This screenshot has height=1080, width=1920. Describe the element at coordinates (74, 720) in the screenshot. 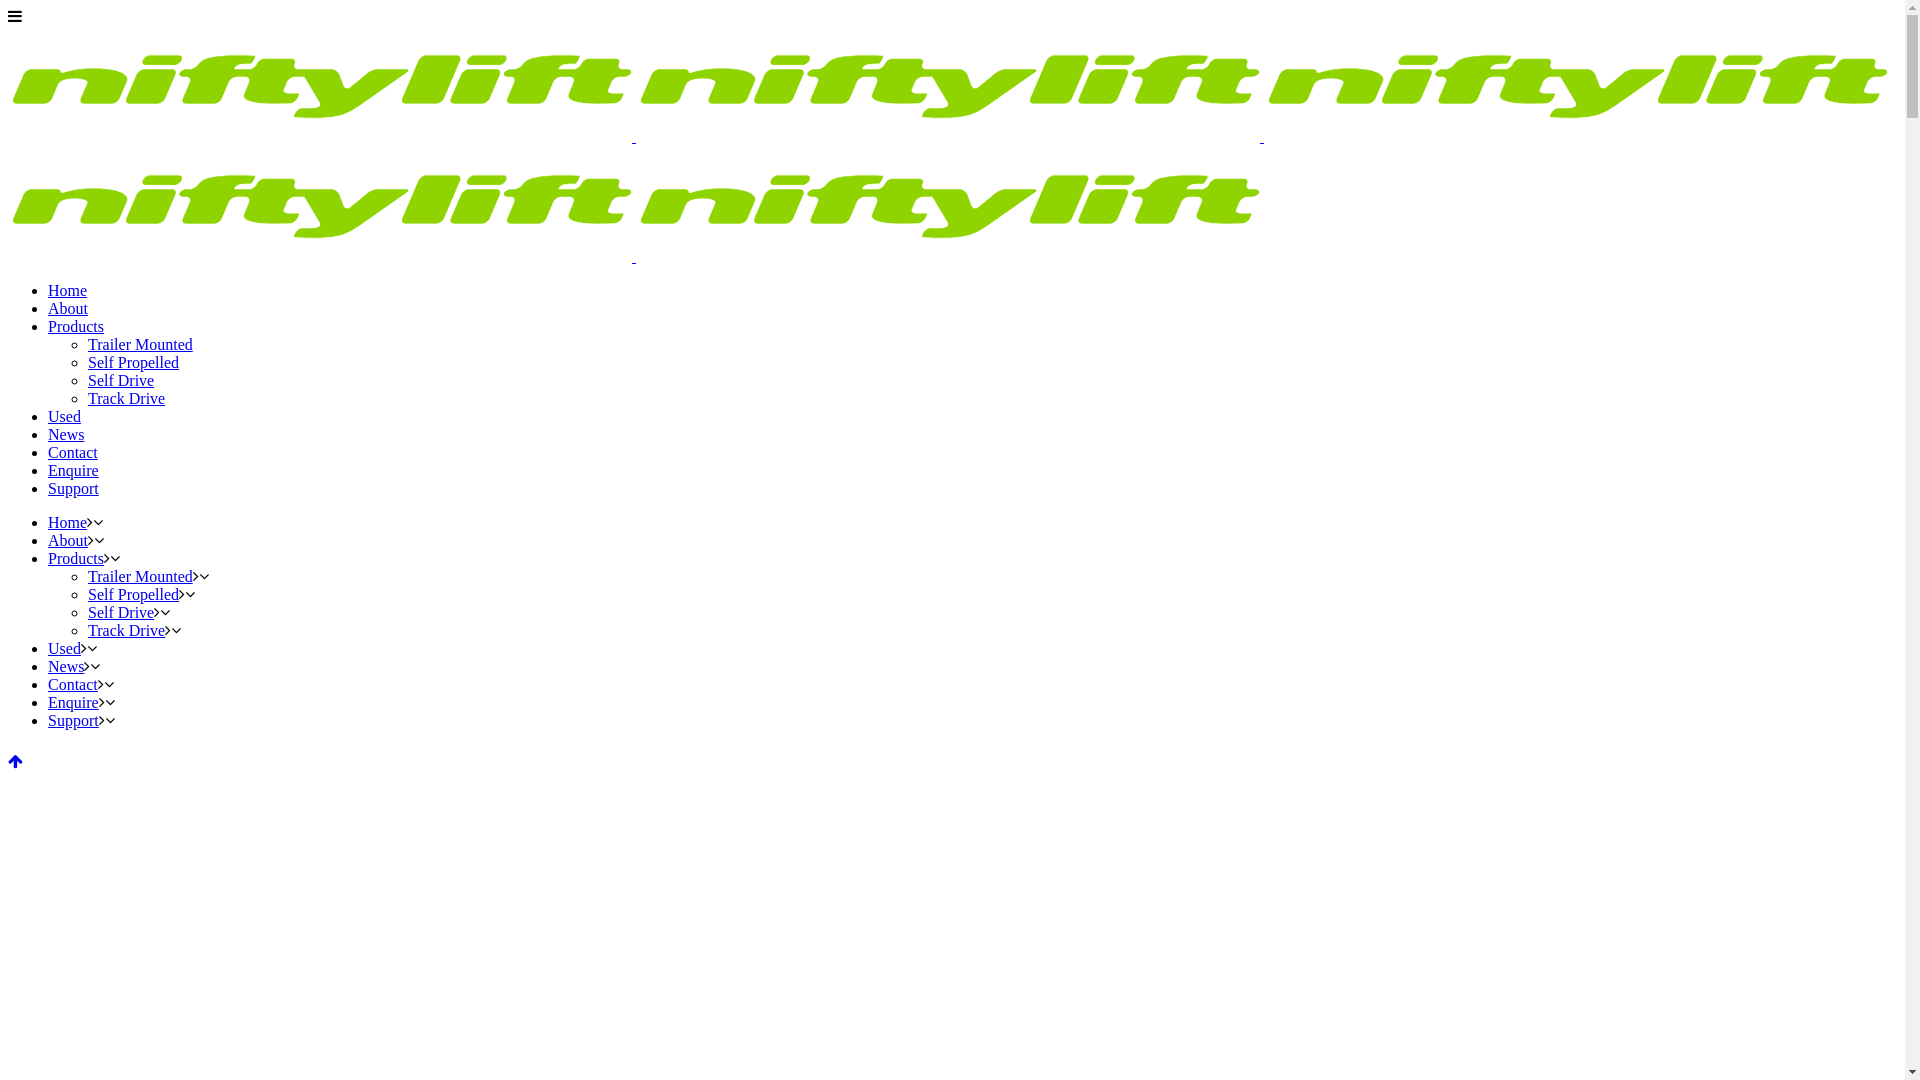

I see `Support` at that location.